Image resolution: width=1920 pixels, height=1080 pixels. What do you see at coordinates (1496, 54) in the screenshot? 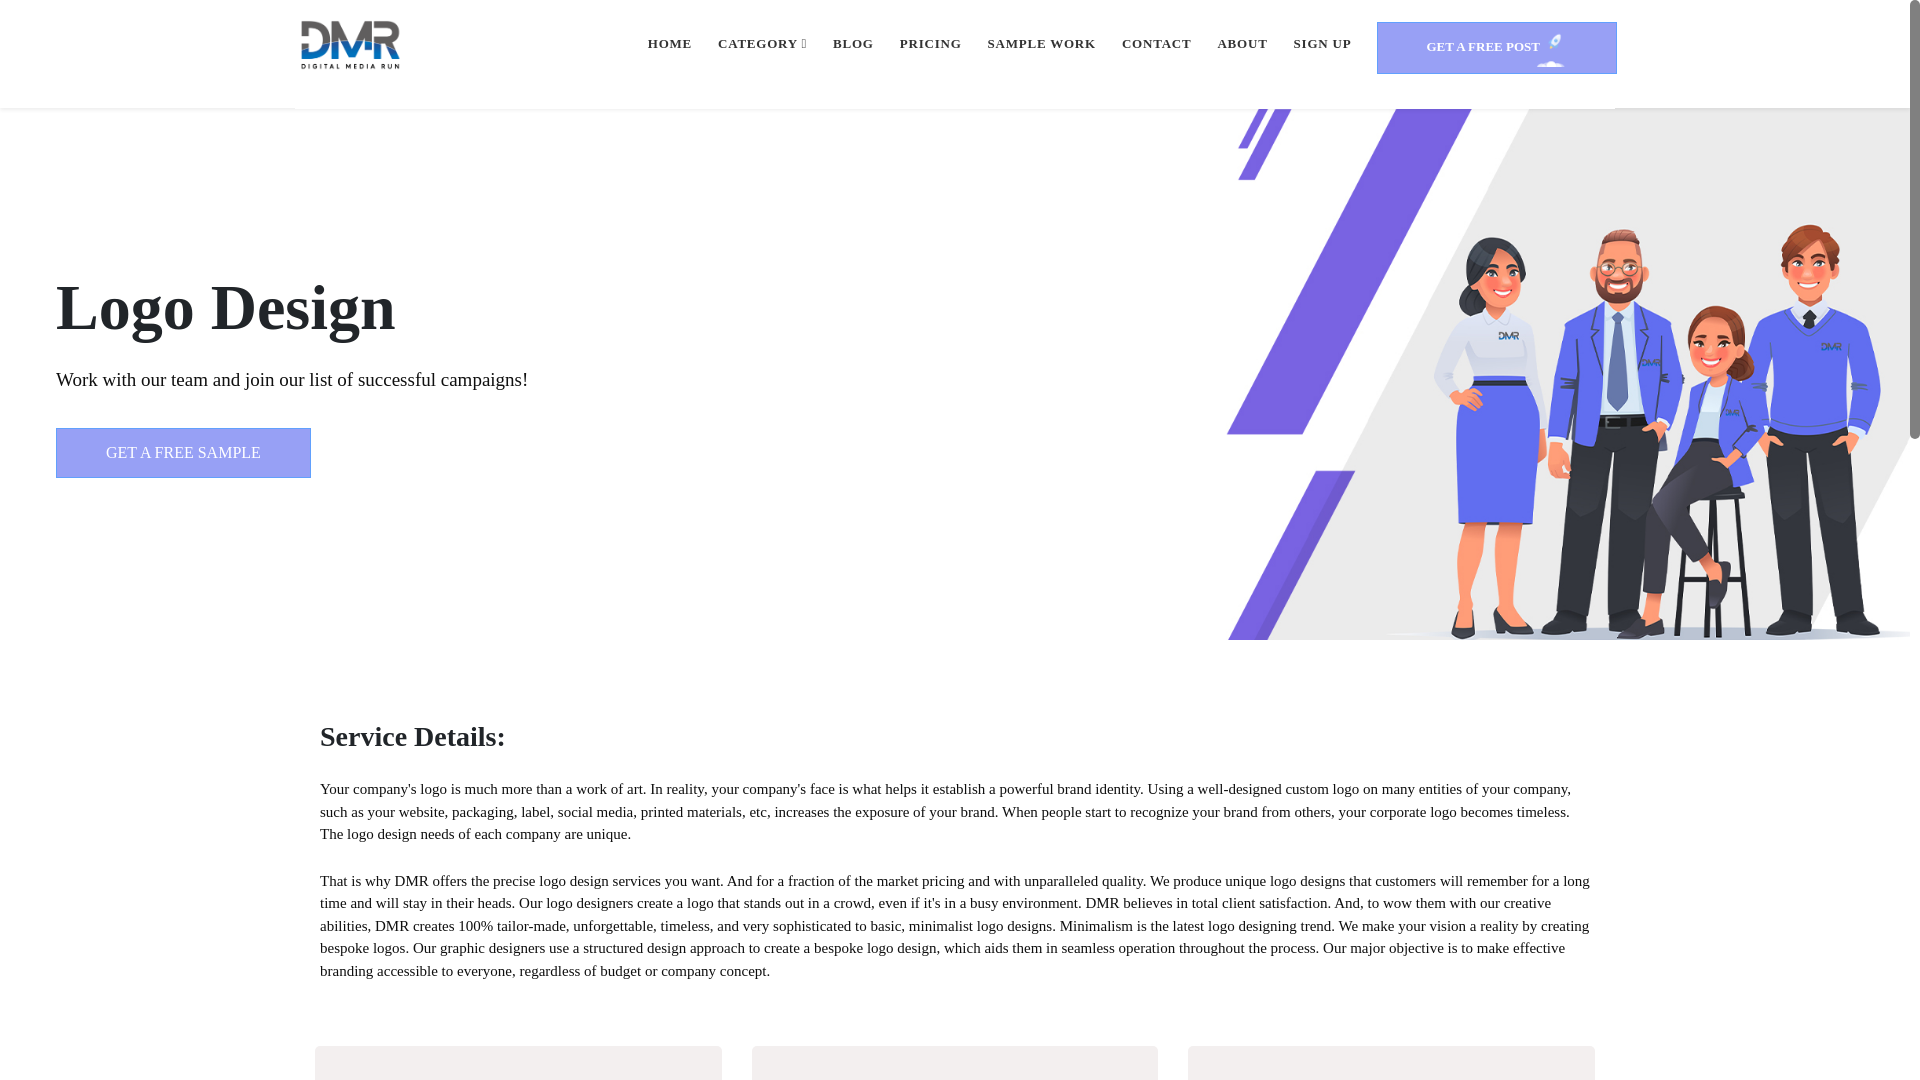
I see `GET A FREE POST` at bounding box center [1496, 54].